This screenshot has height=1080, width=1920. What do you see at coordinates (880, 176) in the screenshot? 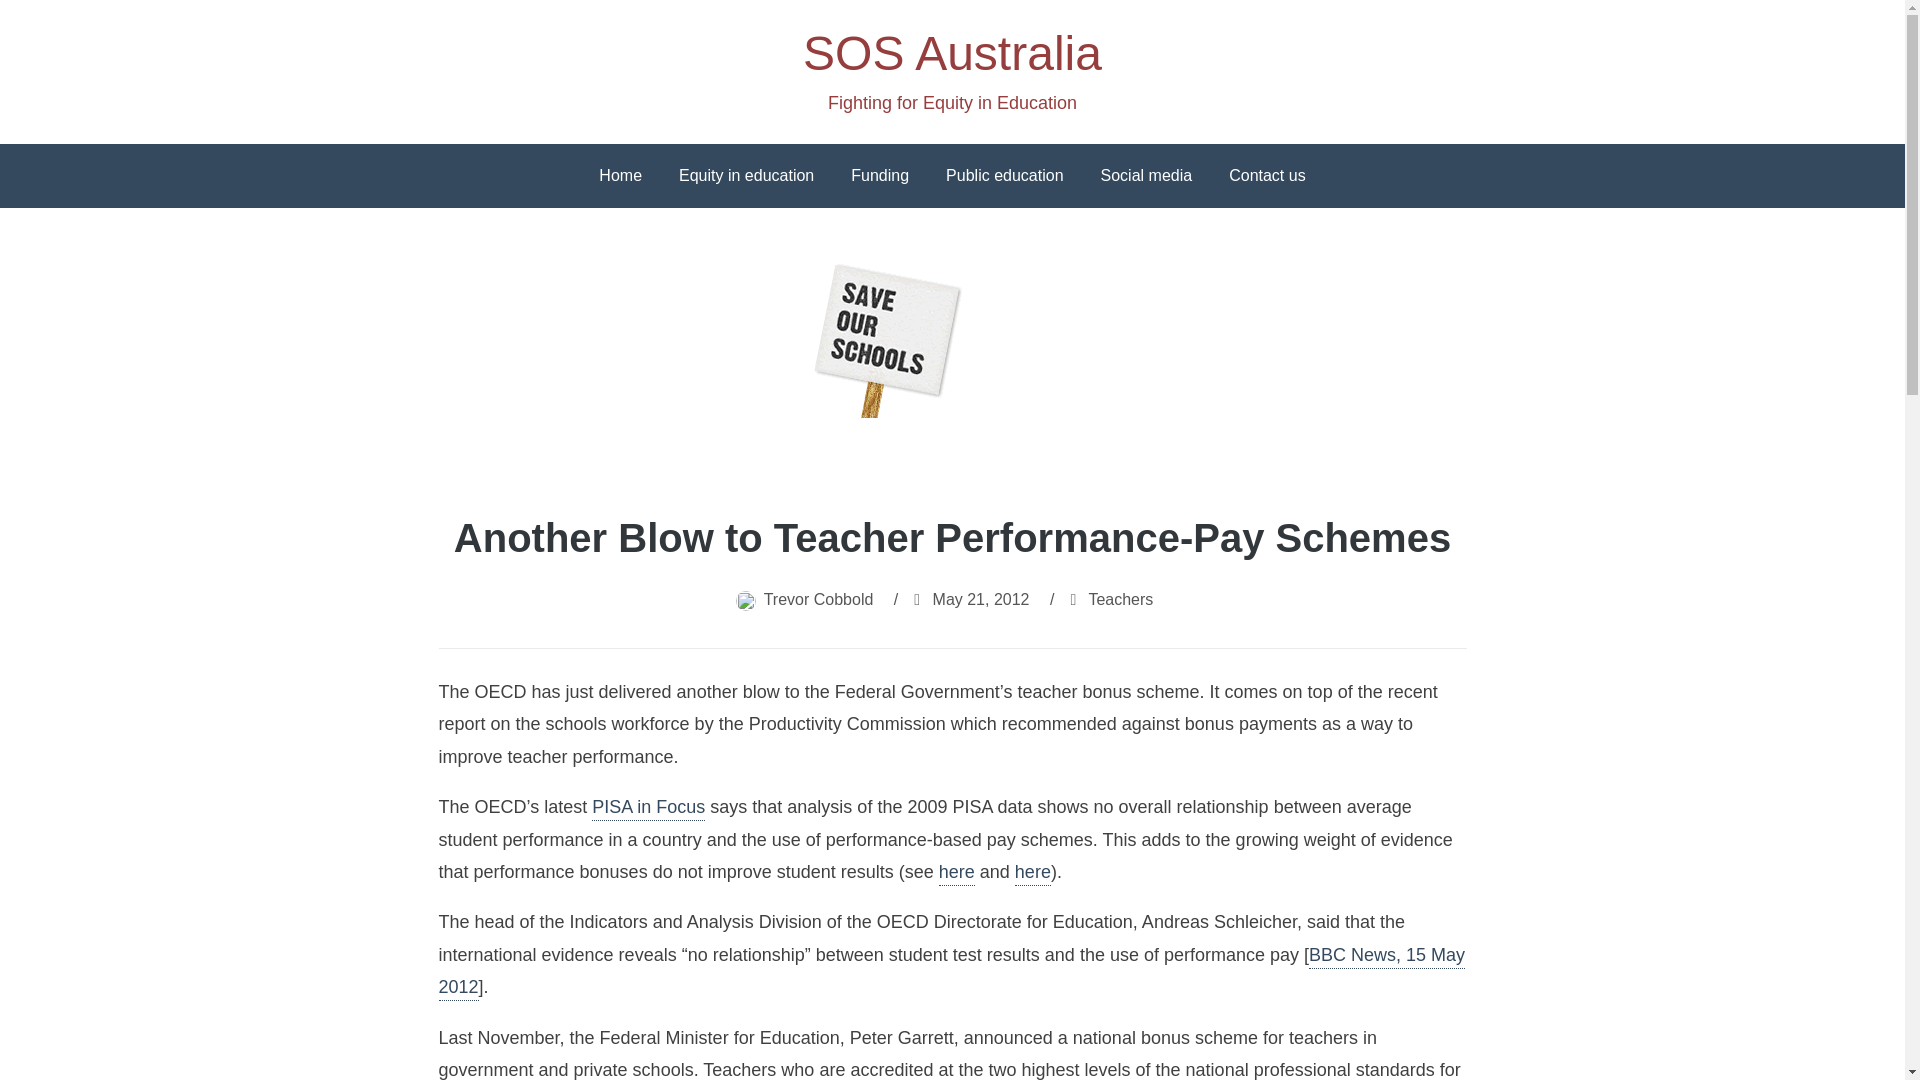
I see `Funding` at bounding box center [880, 176].